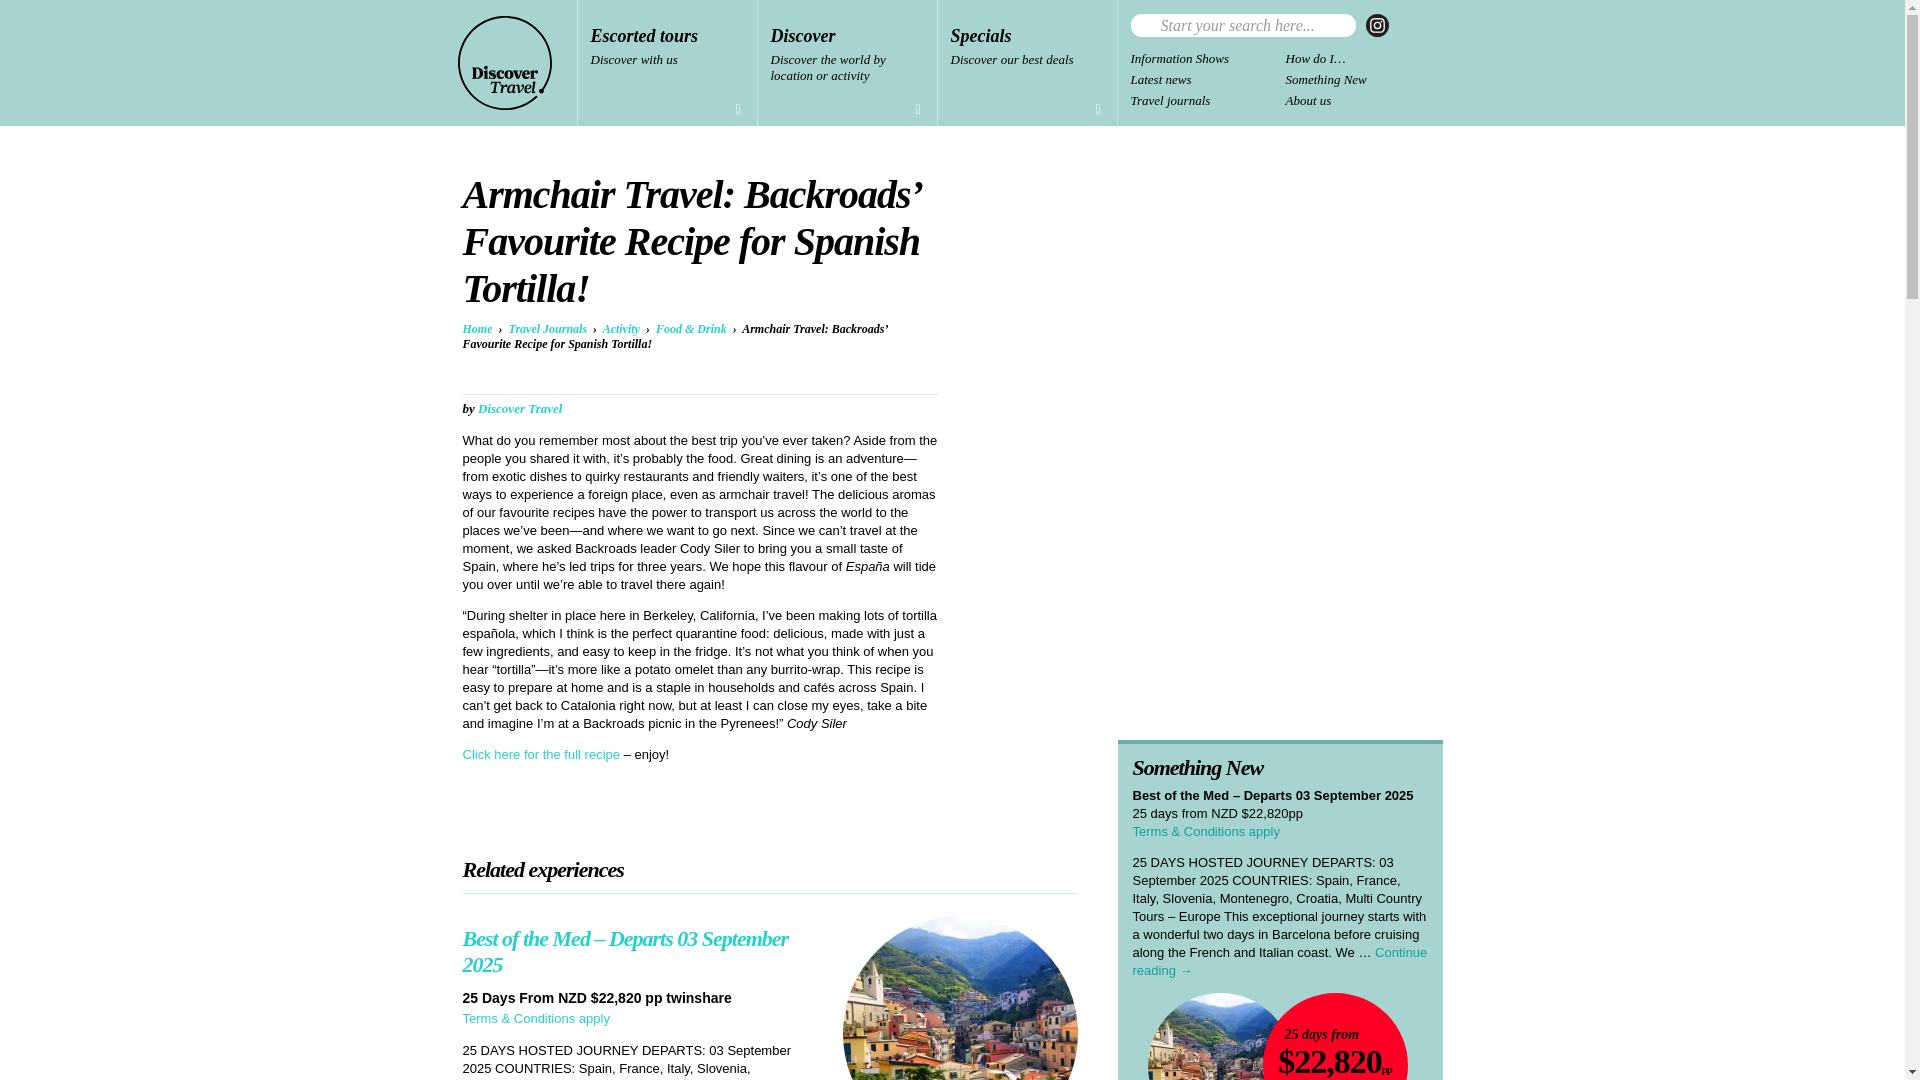 Image resolution: width=1920 pixels, height=1080 pixels. Describe the element at coordinates (476, 328) in the screenshot. I see `Go to Discover Travel Christchurch.` at that location.